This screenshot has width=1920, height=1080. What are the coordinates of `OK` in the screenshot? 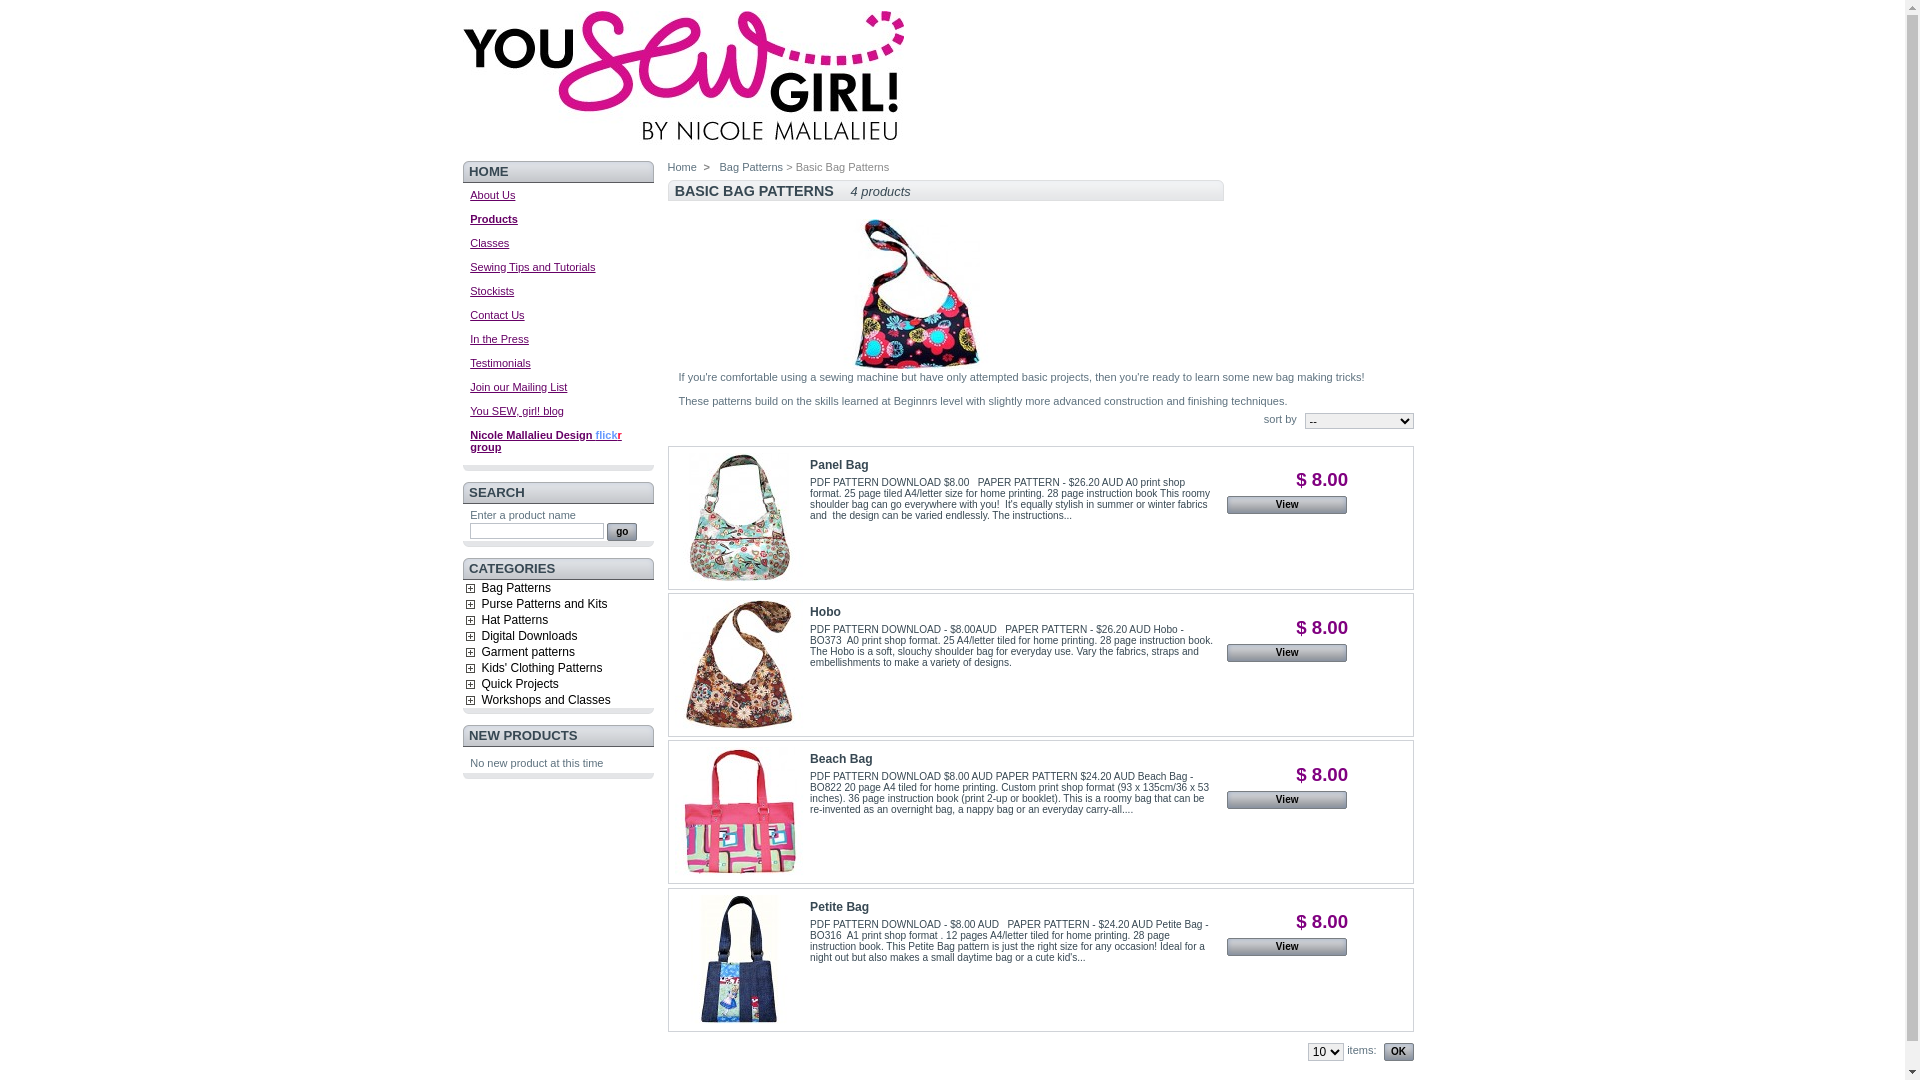 It's located at (1399, 1052).